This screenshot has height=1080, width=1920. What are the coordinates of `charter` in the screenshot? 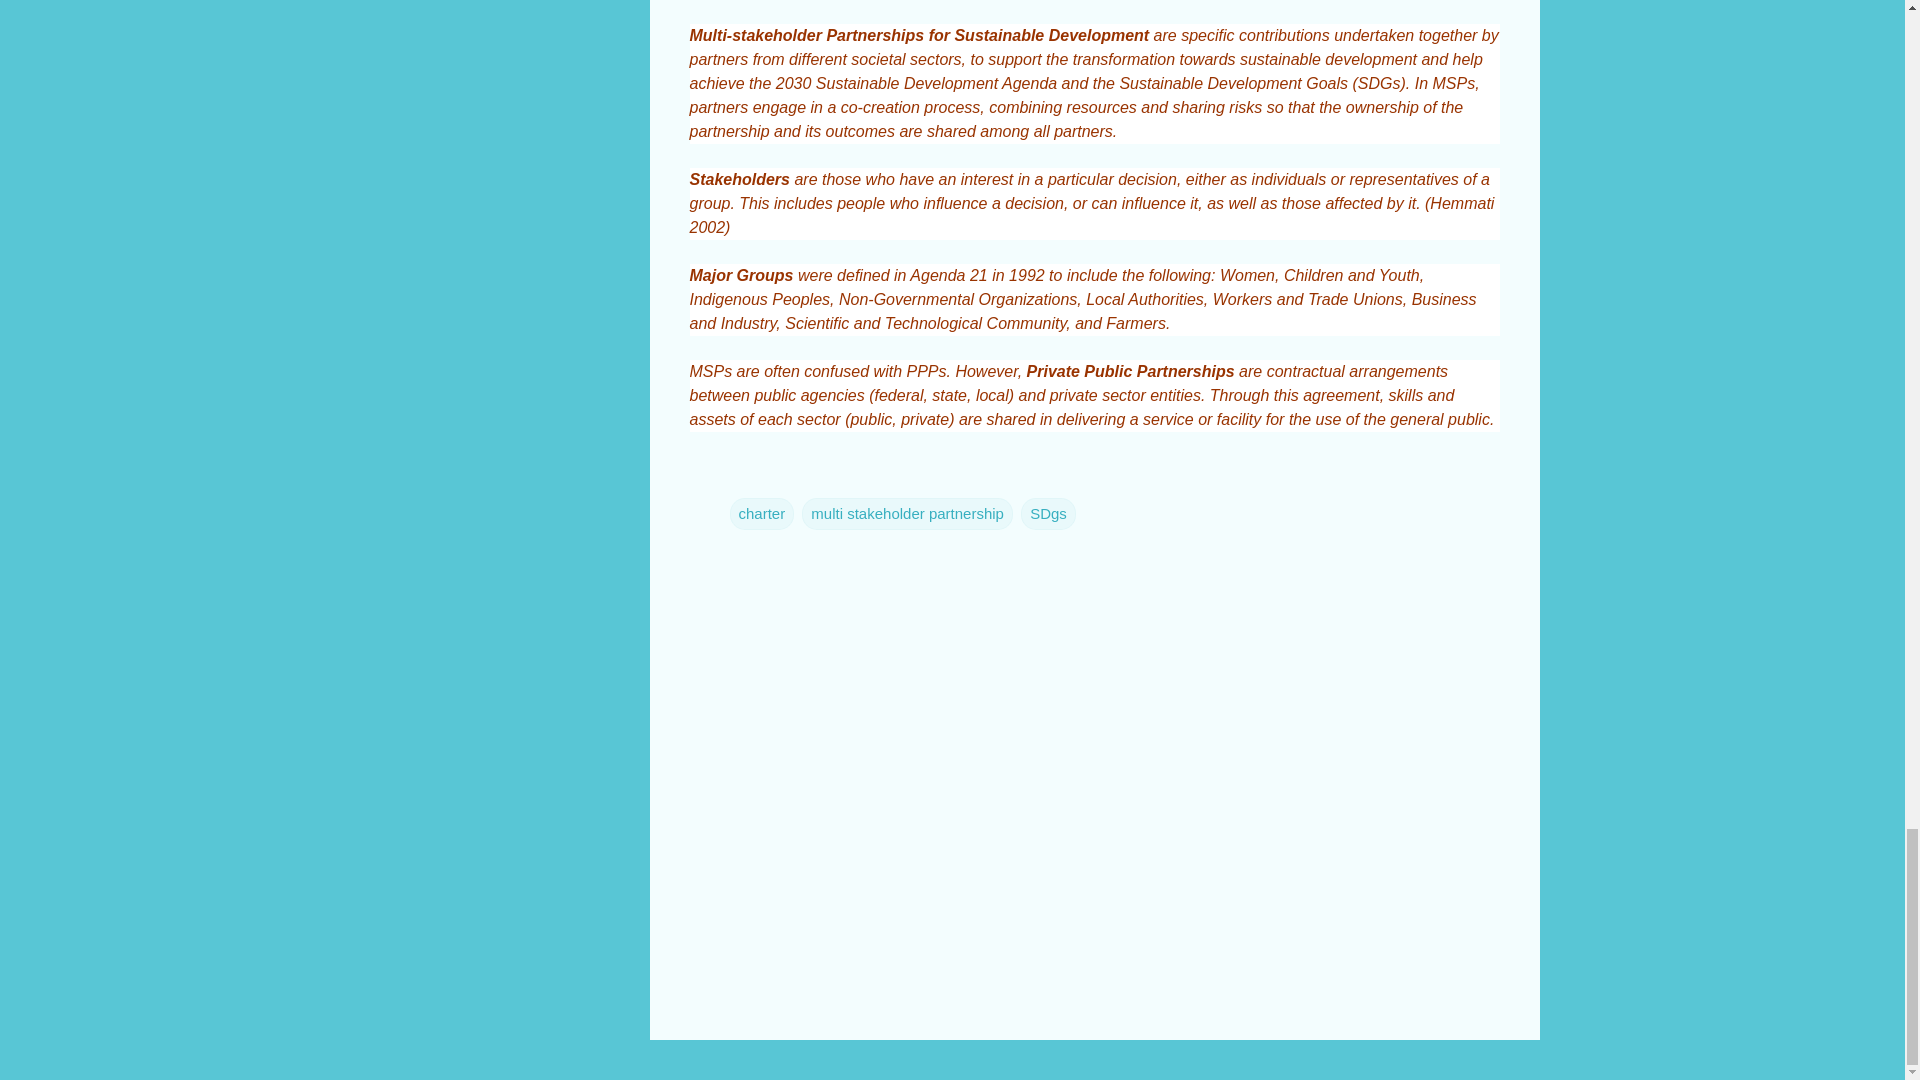 It's located at (762, 514).